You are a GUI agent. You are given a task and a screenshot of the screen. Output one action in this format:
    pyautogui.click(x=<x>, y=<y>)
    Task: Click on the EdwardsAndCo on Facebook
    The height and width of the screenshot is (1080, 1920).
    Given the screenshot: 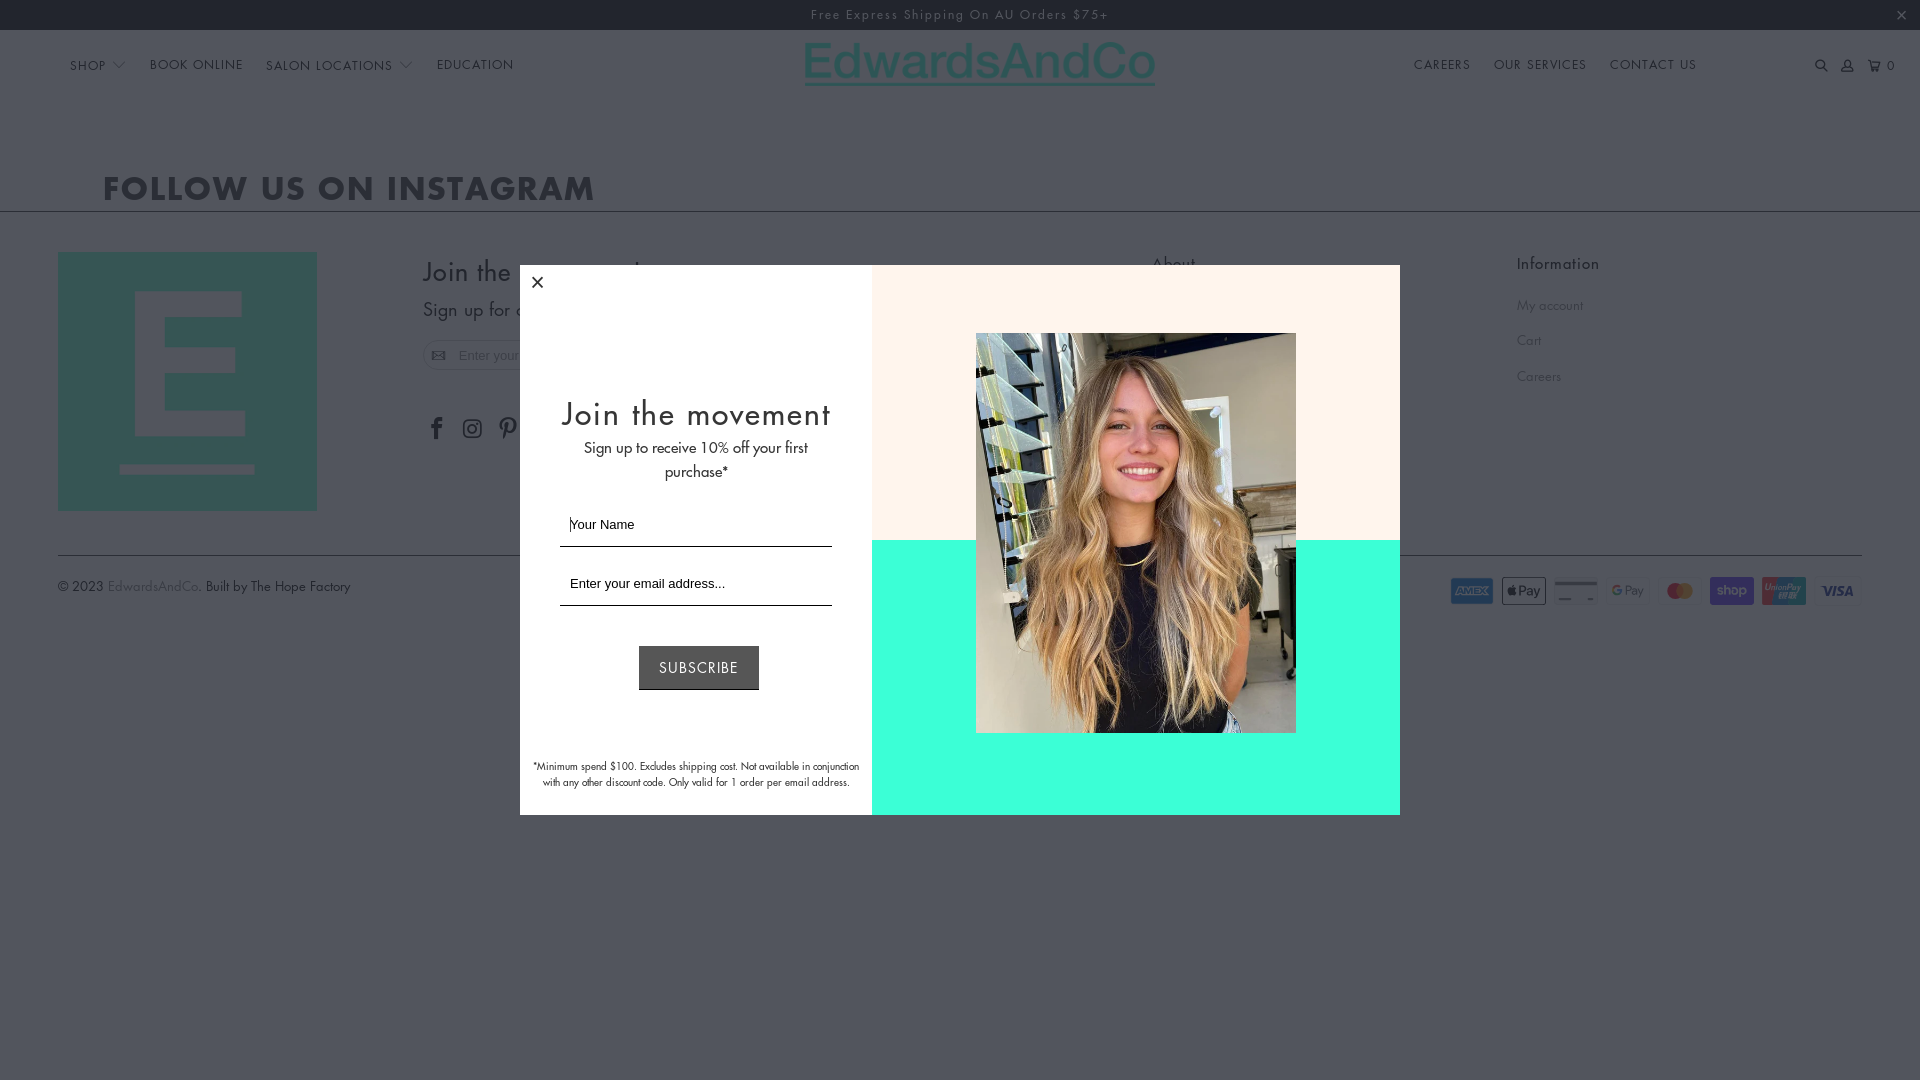 What is the action you would take?
    pyautogui.click(x=438, y=430)
    